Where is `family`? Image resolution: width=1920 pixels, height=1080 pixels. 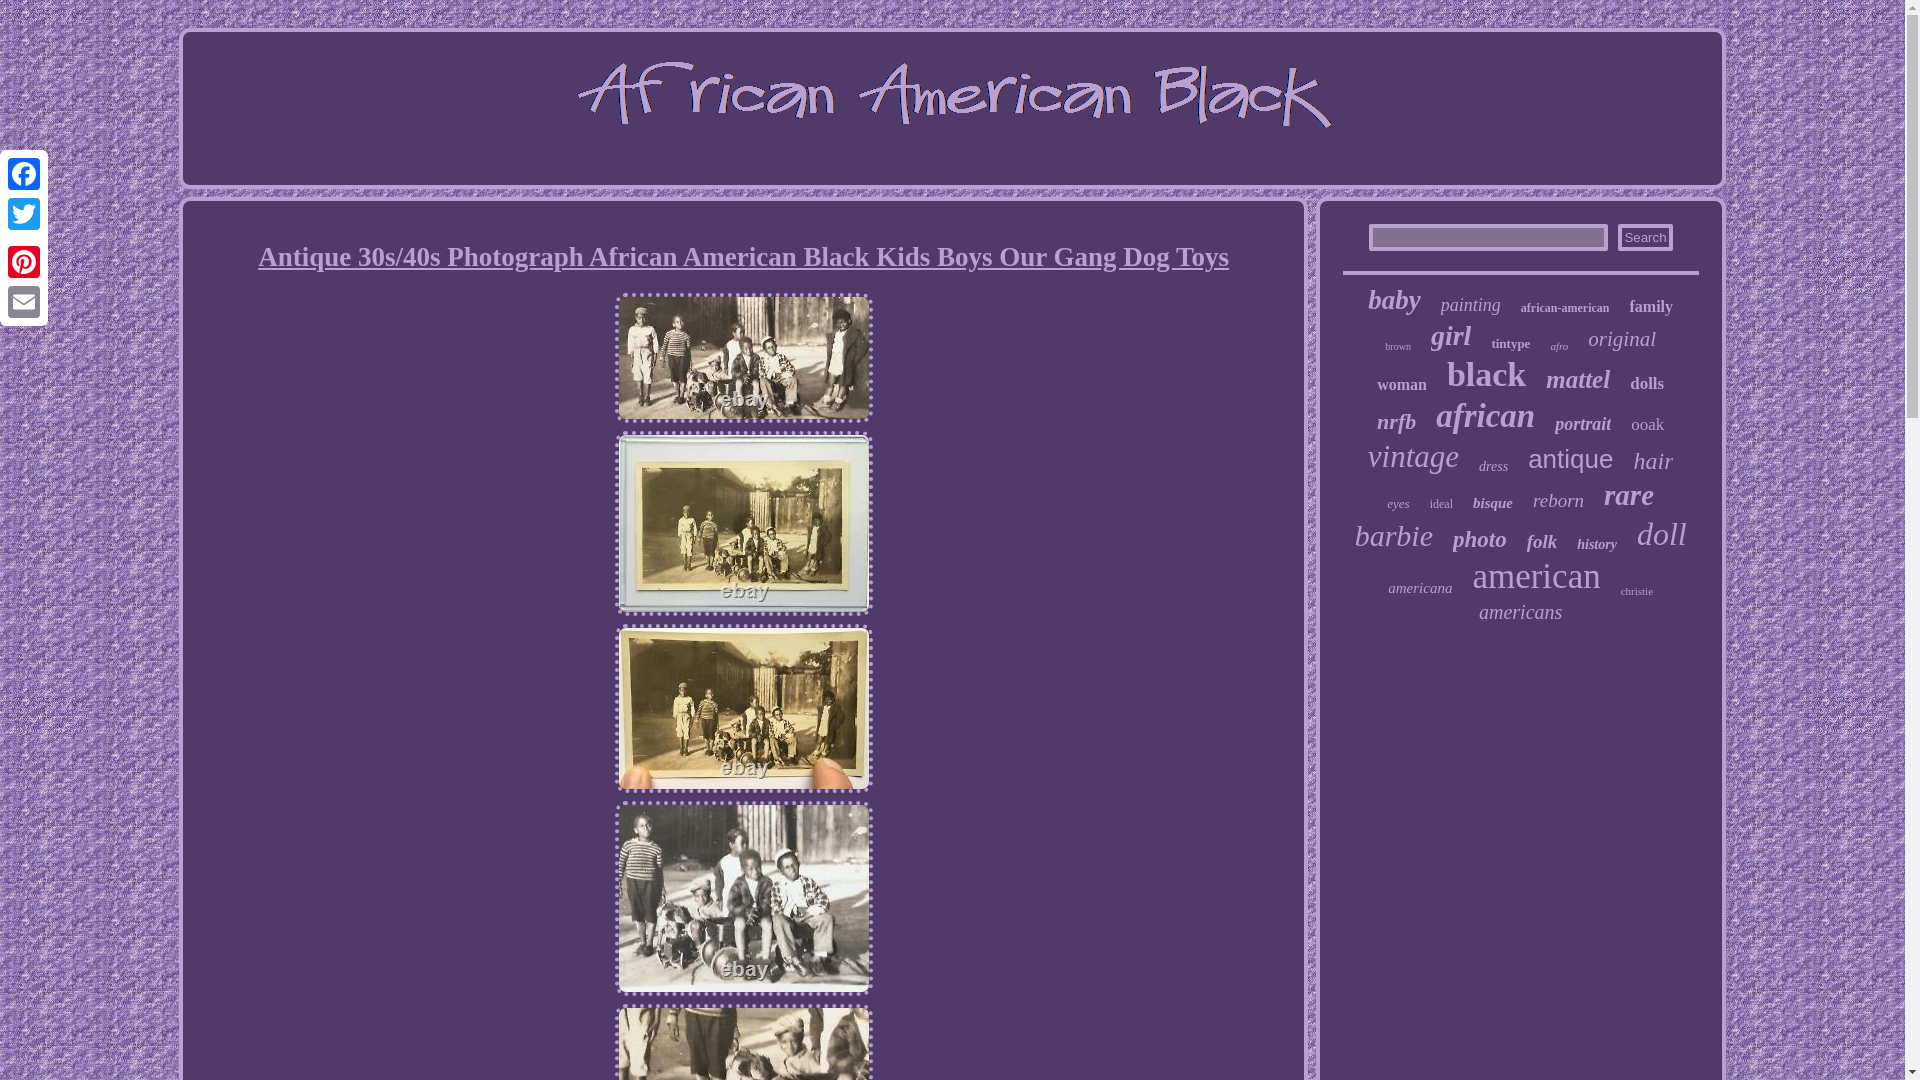 family is located at coordinates (1650, 307).